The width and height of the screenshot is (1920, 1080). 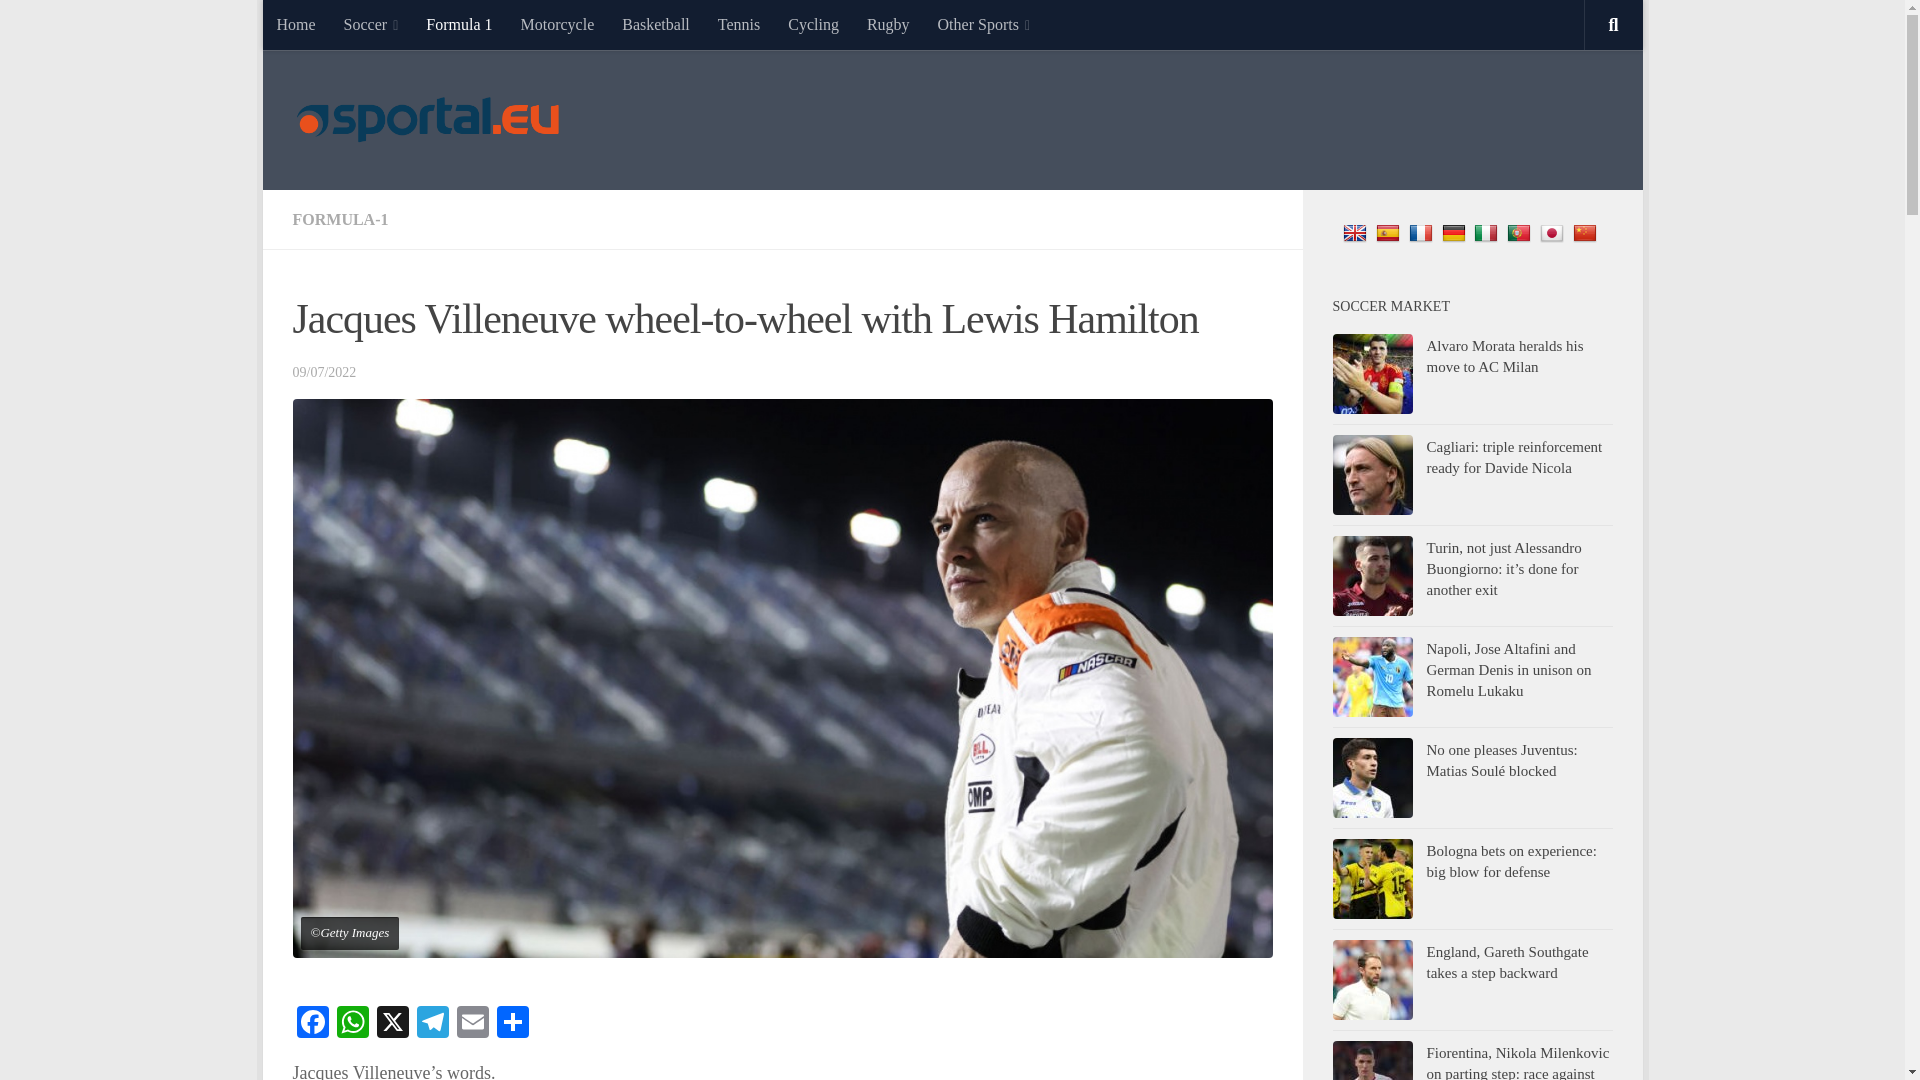 I want to click on FORMULA-1, so click(x=339, y=218).